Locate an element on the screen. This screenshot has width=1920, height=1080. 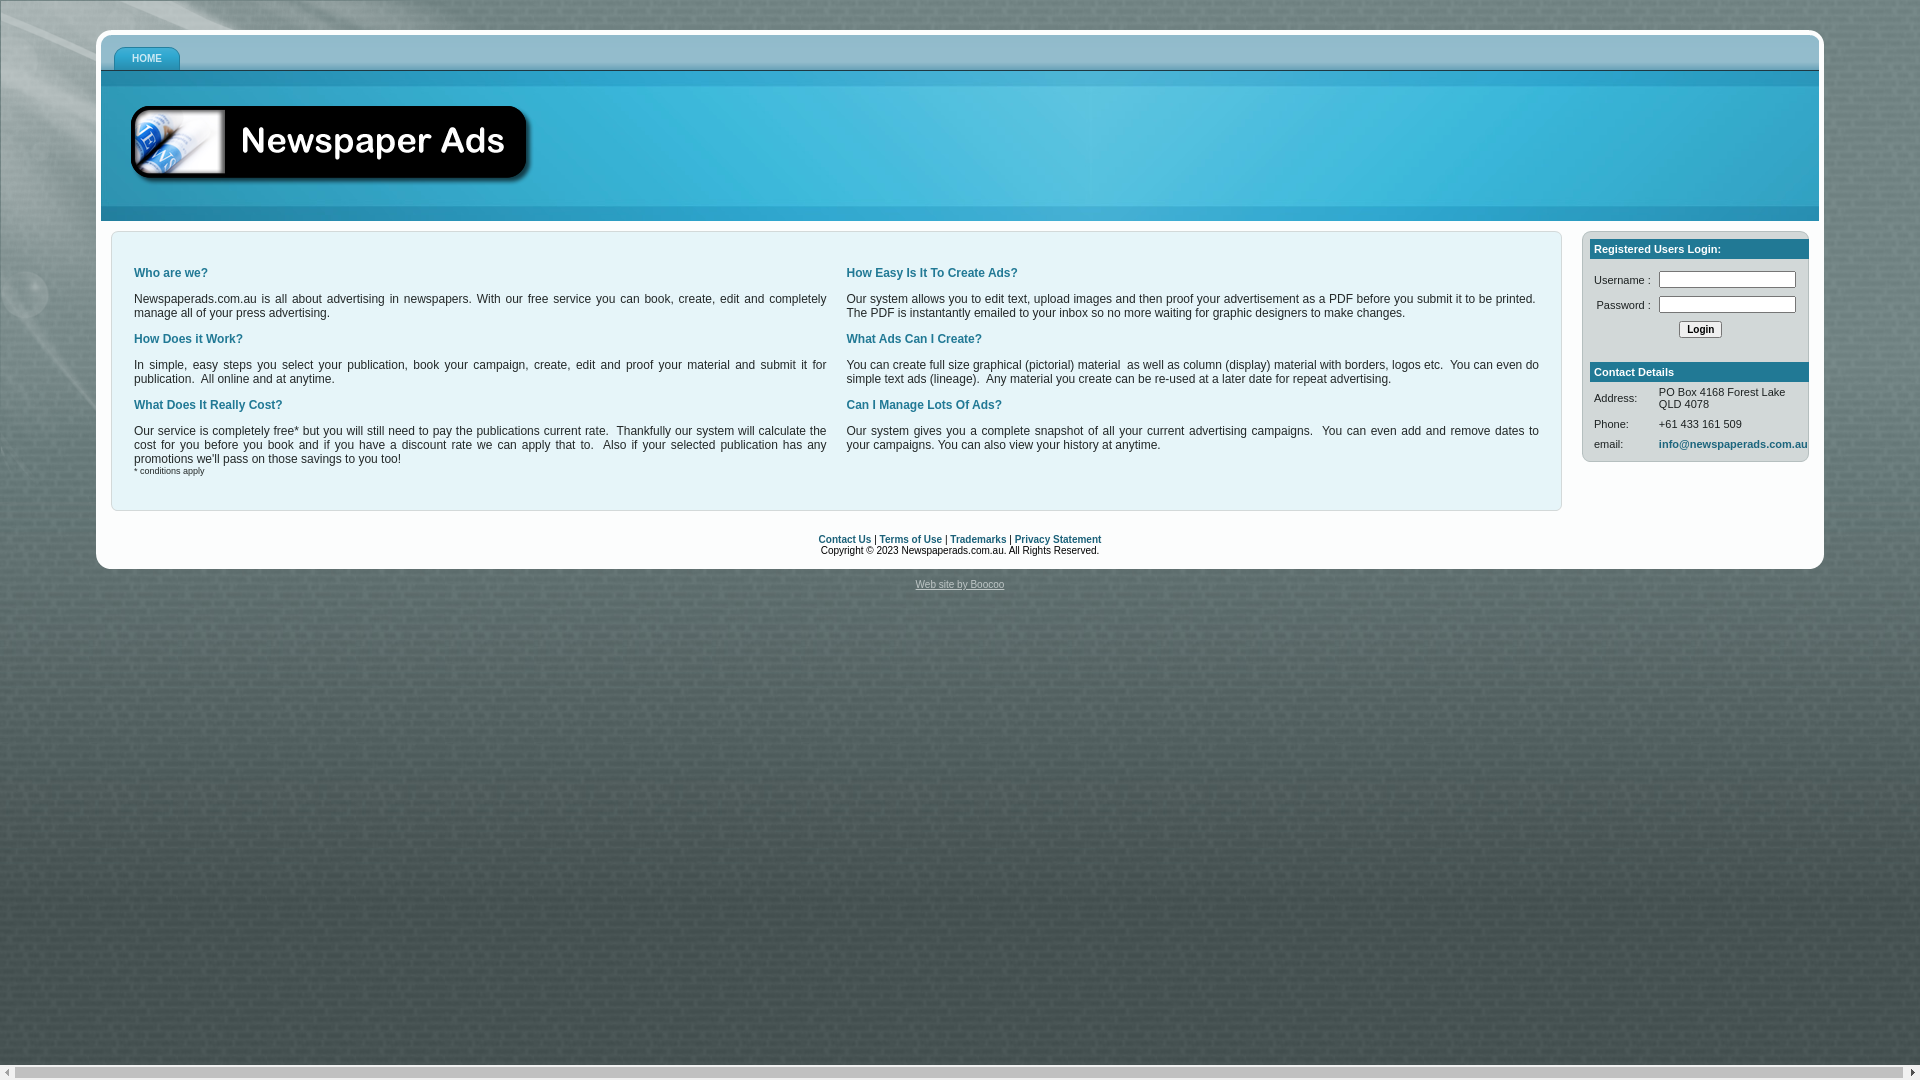
Trademarks is located at coordinates (978, 540).